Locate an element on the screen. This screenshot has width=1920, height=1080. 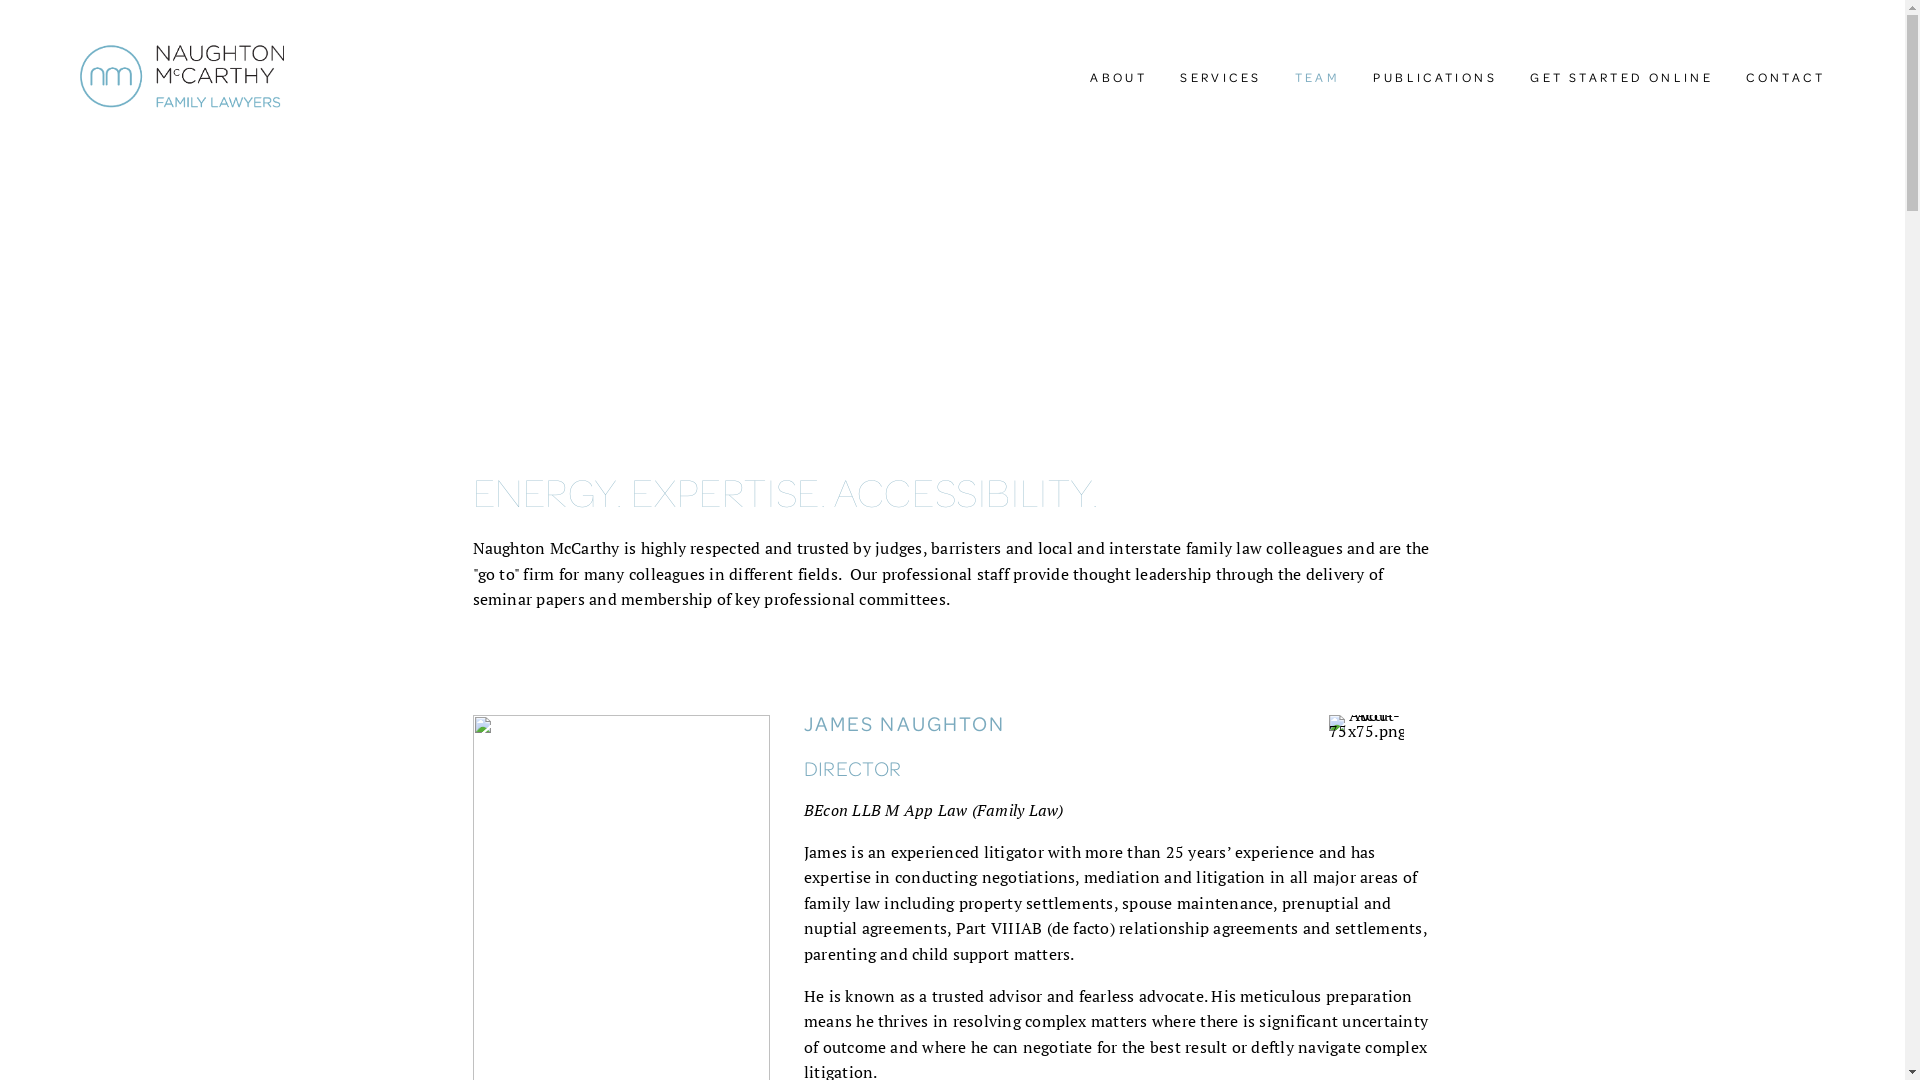
CONTACT is located at coordinates (1786, 77).